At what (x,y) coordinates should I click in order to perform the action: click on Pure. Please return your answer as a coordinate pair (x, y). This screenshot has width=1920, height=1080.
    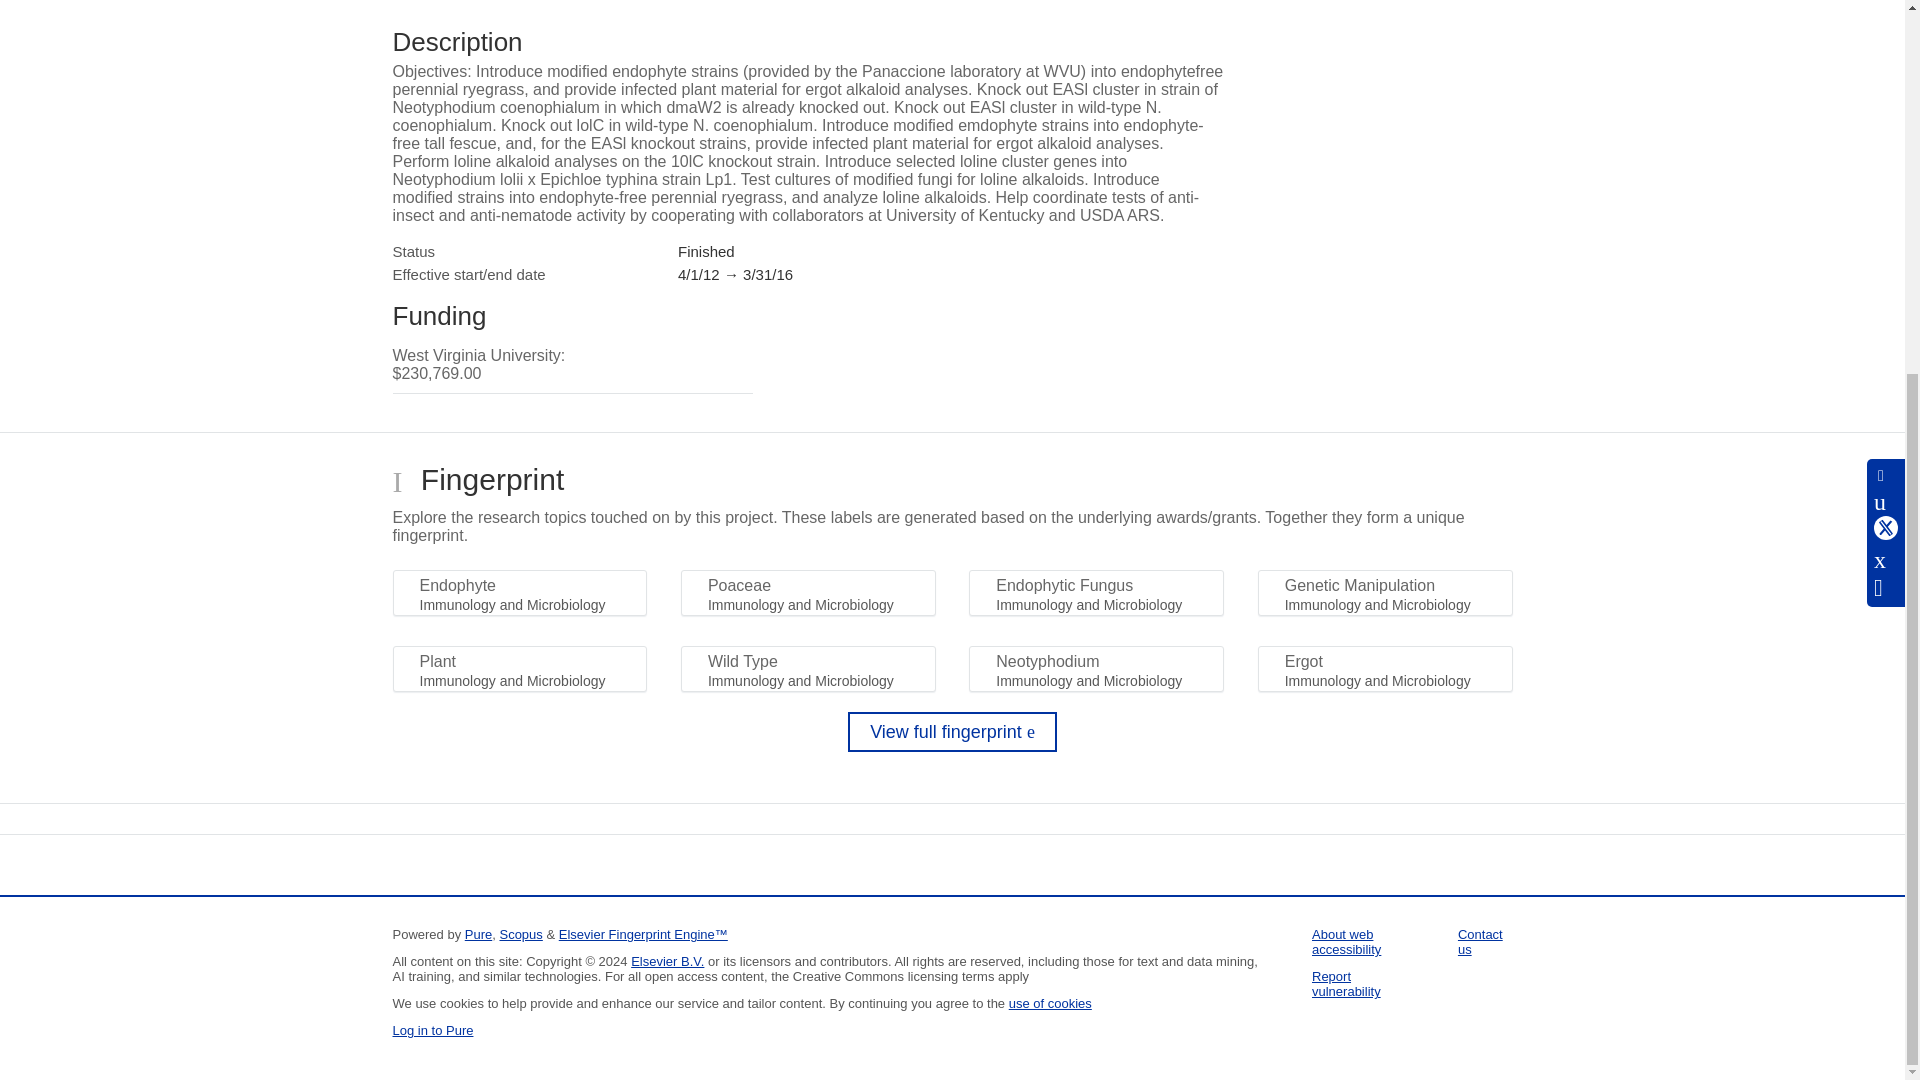
    Looking at the image, I should click on (478, 934).